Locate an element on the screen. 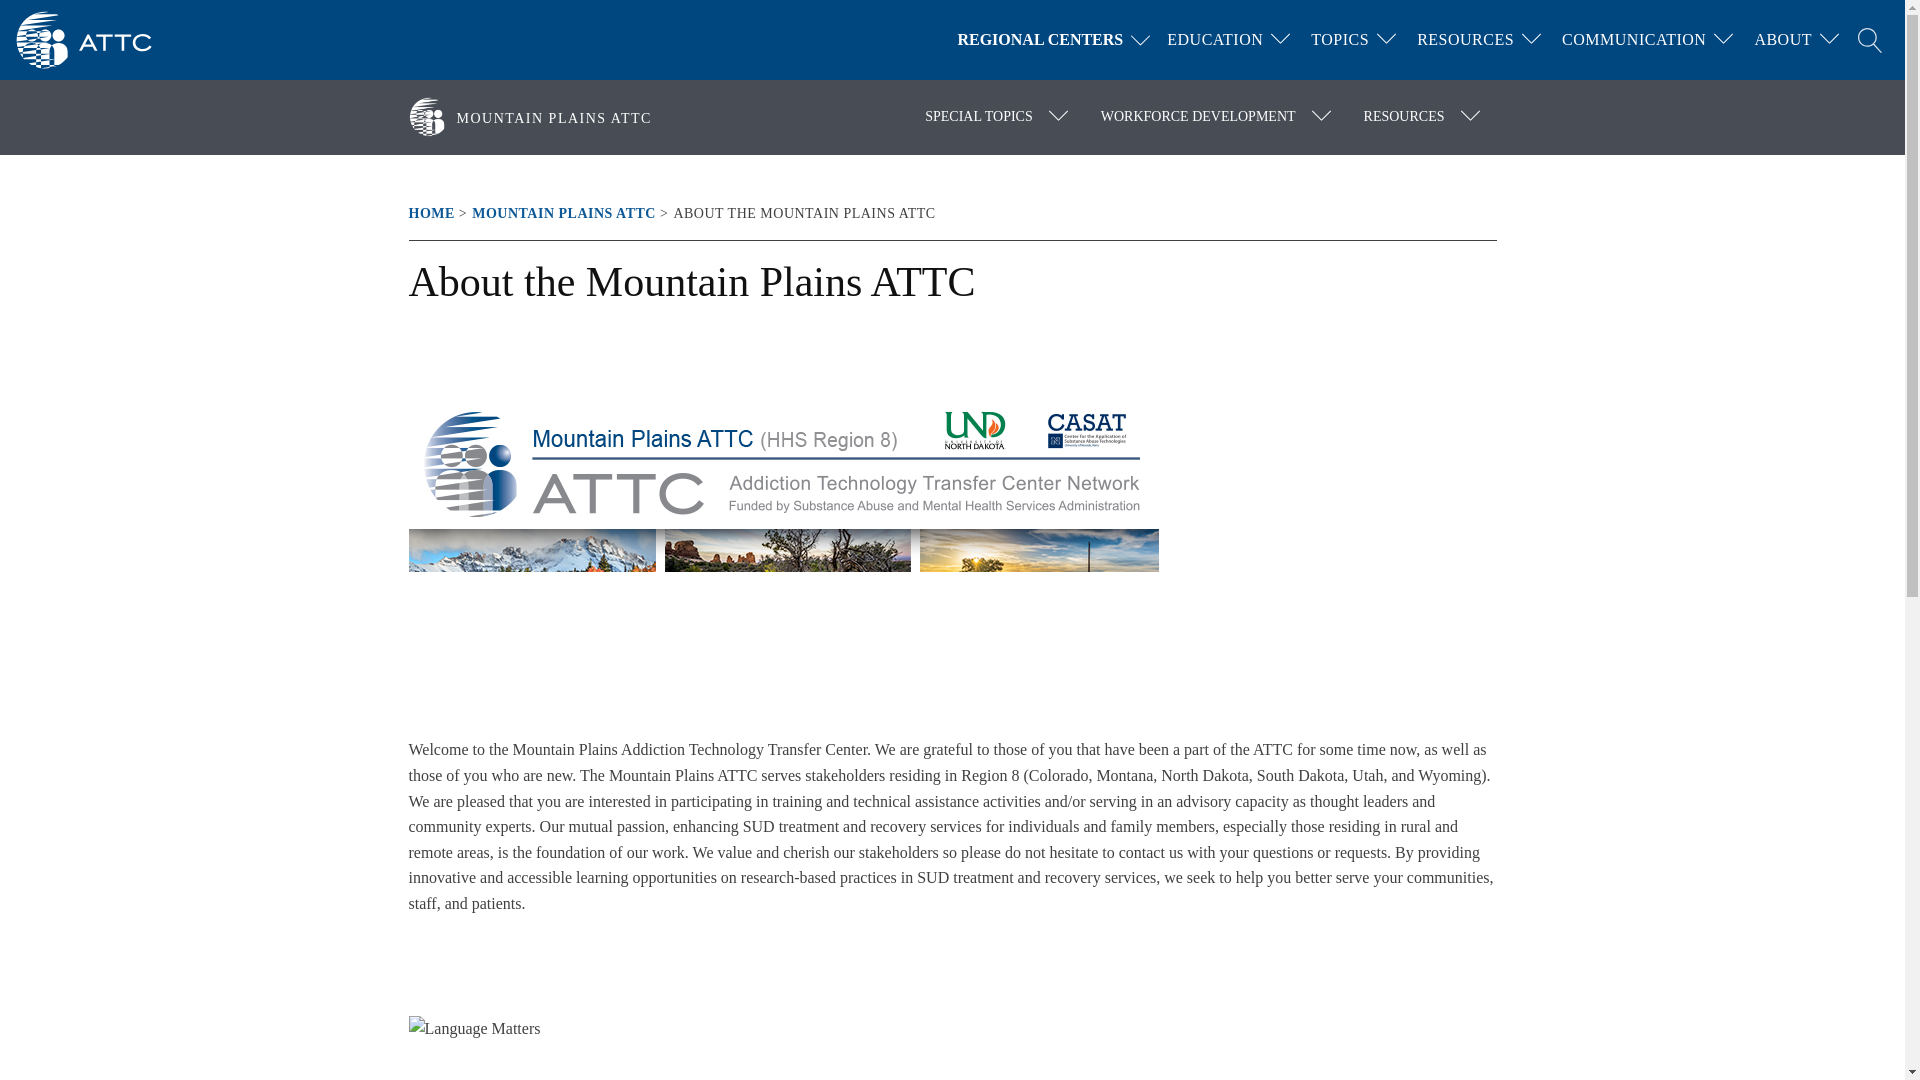 The width and height of the screenshot is (1920, 1080). REGIONAL CENTERS is located at coordinates (1058, 40).